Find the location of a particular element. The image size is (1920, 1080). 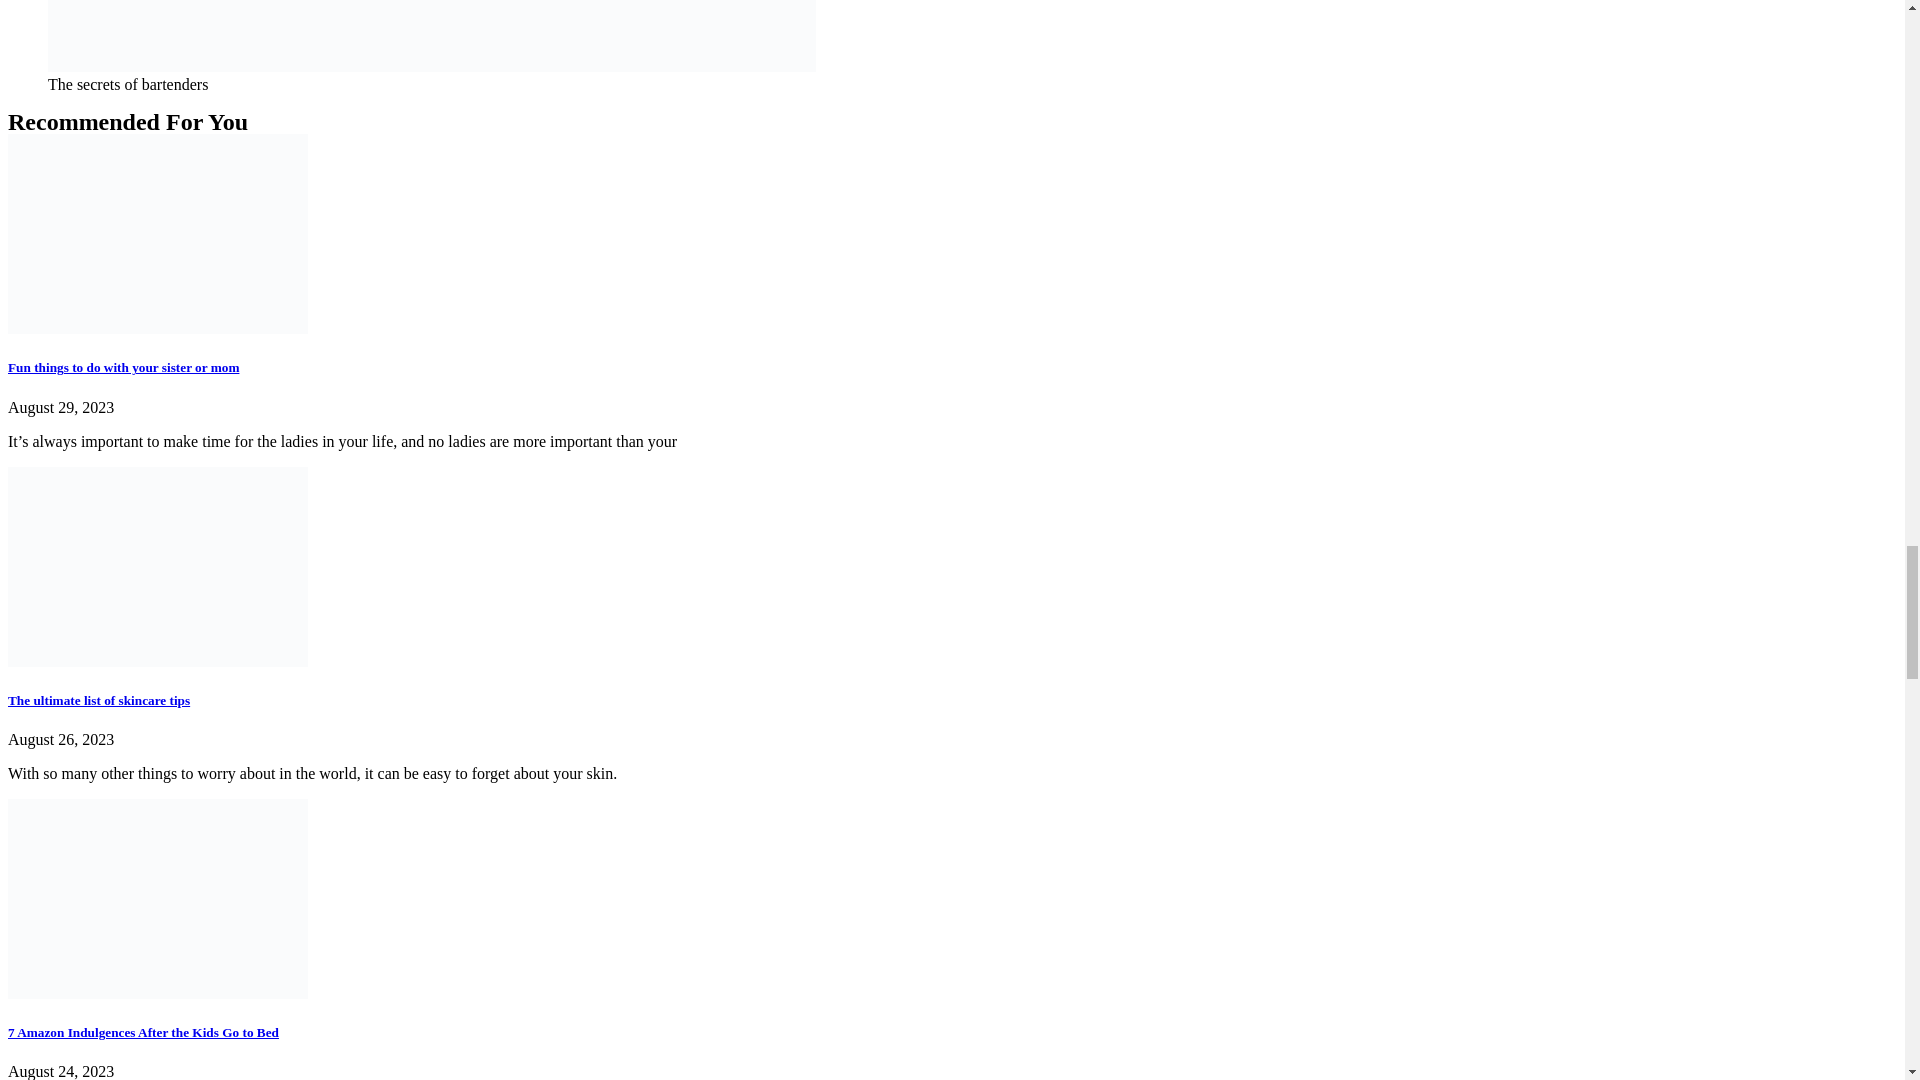

7 Amazon Indulgences After the Kids Go to Bed is located at coordinates (142, 1032).